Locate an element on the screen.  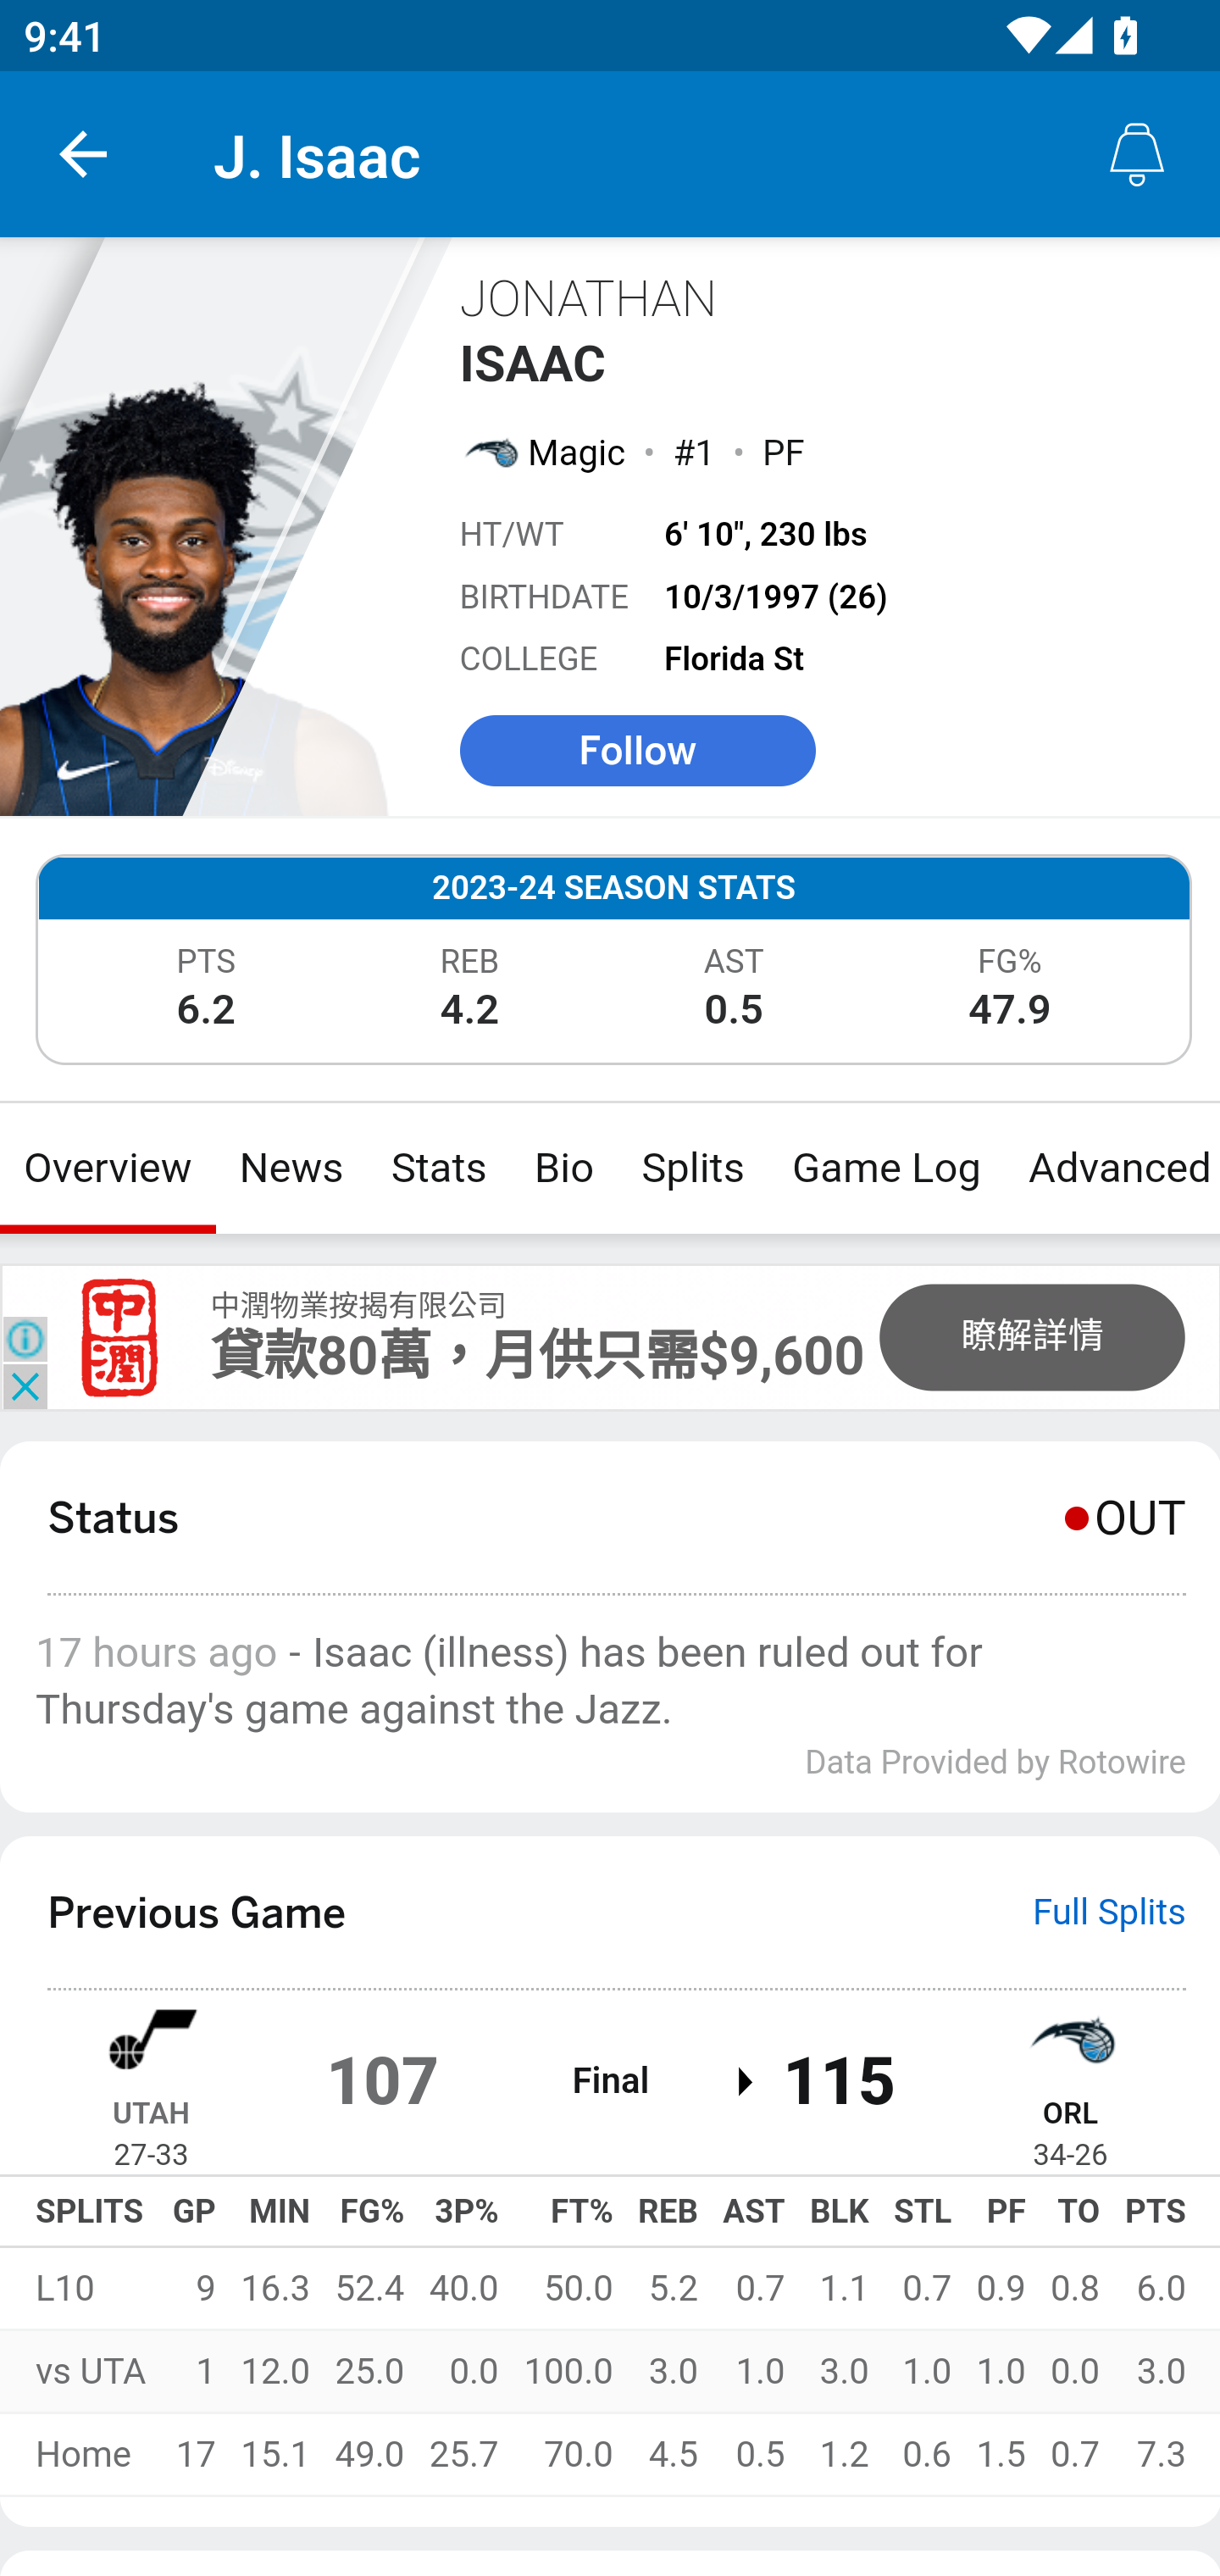
中潤物業按揭有限公司 is located at coordinates (358, 1306).